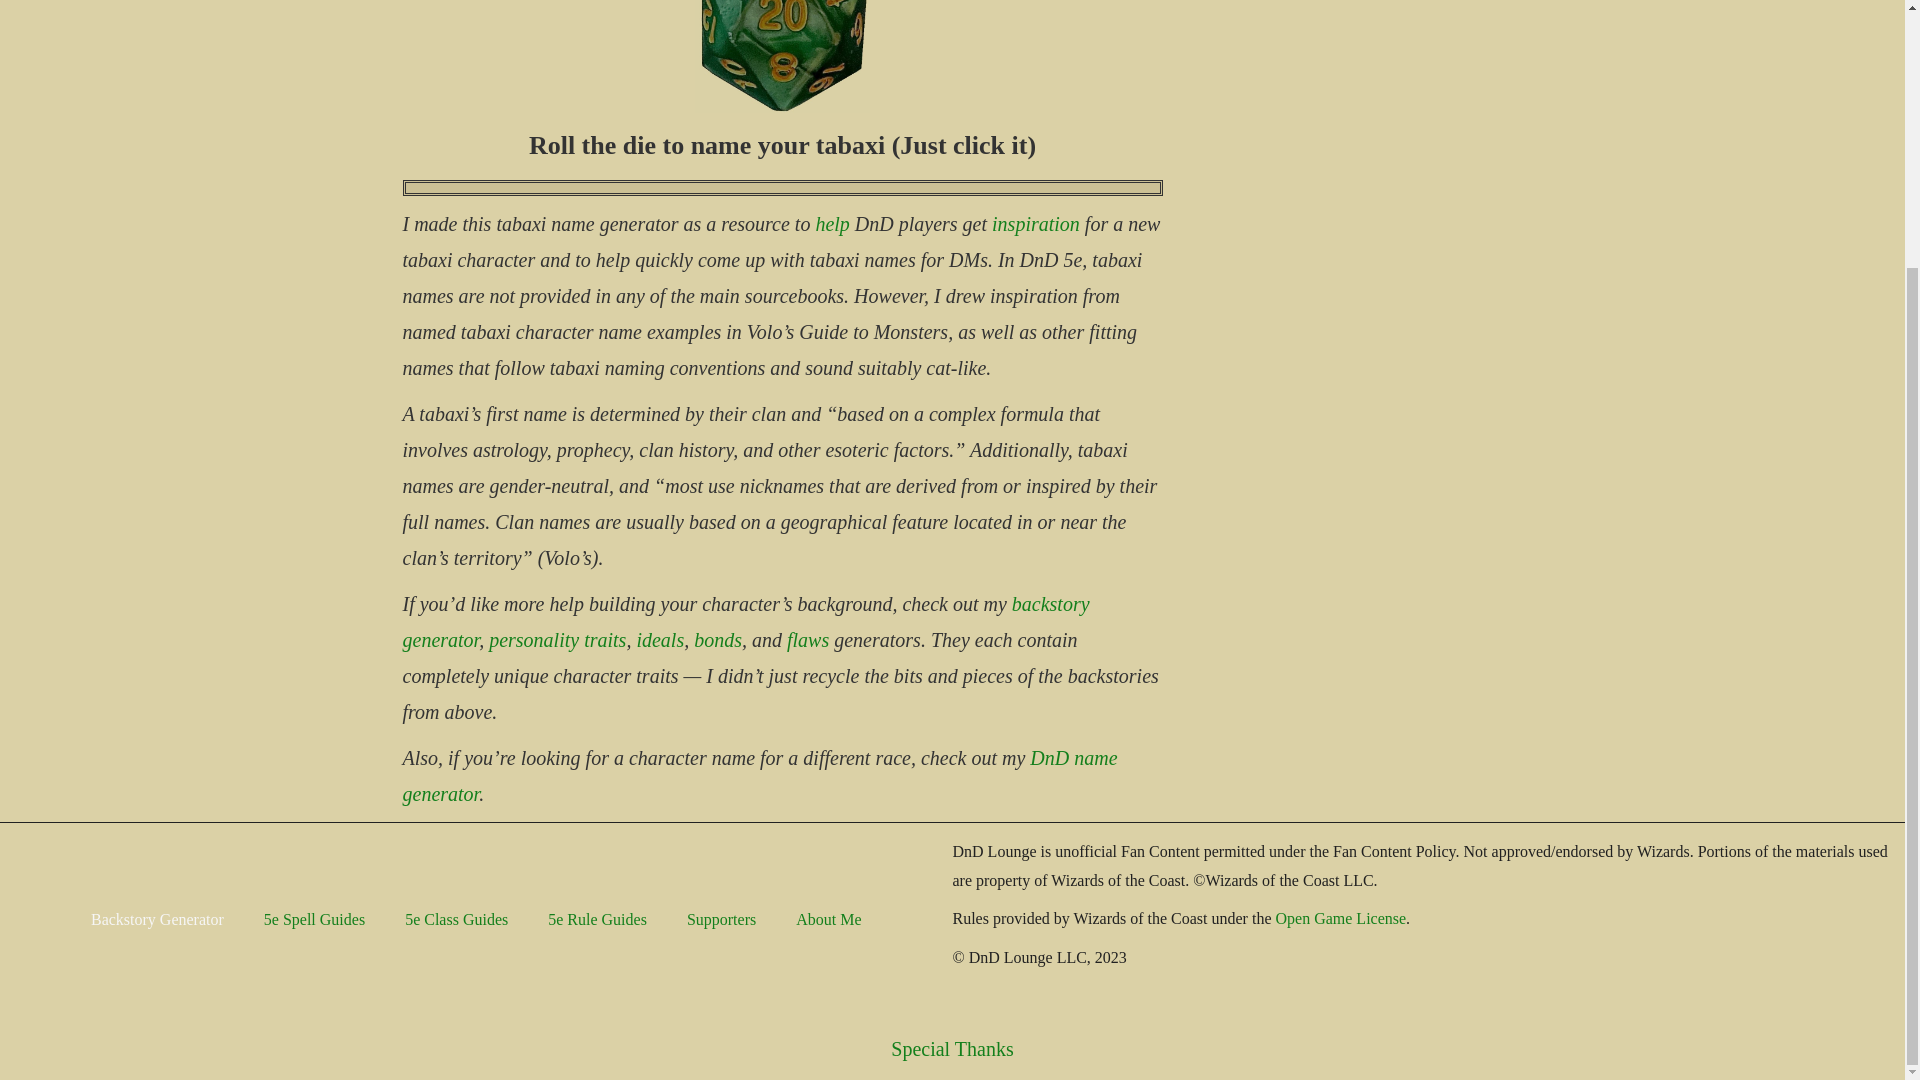  Describe the element at coordinates (1036, 224) in the screenshot. I see `inspiration` at that location.